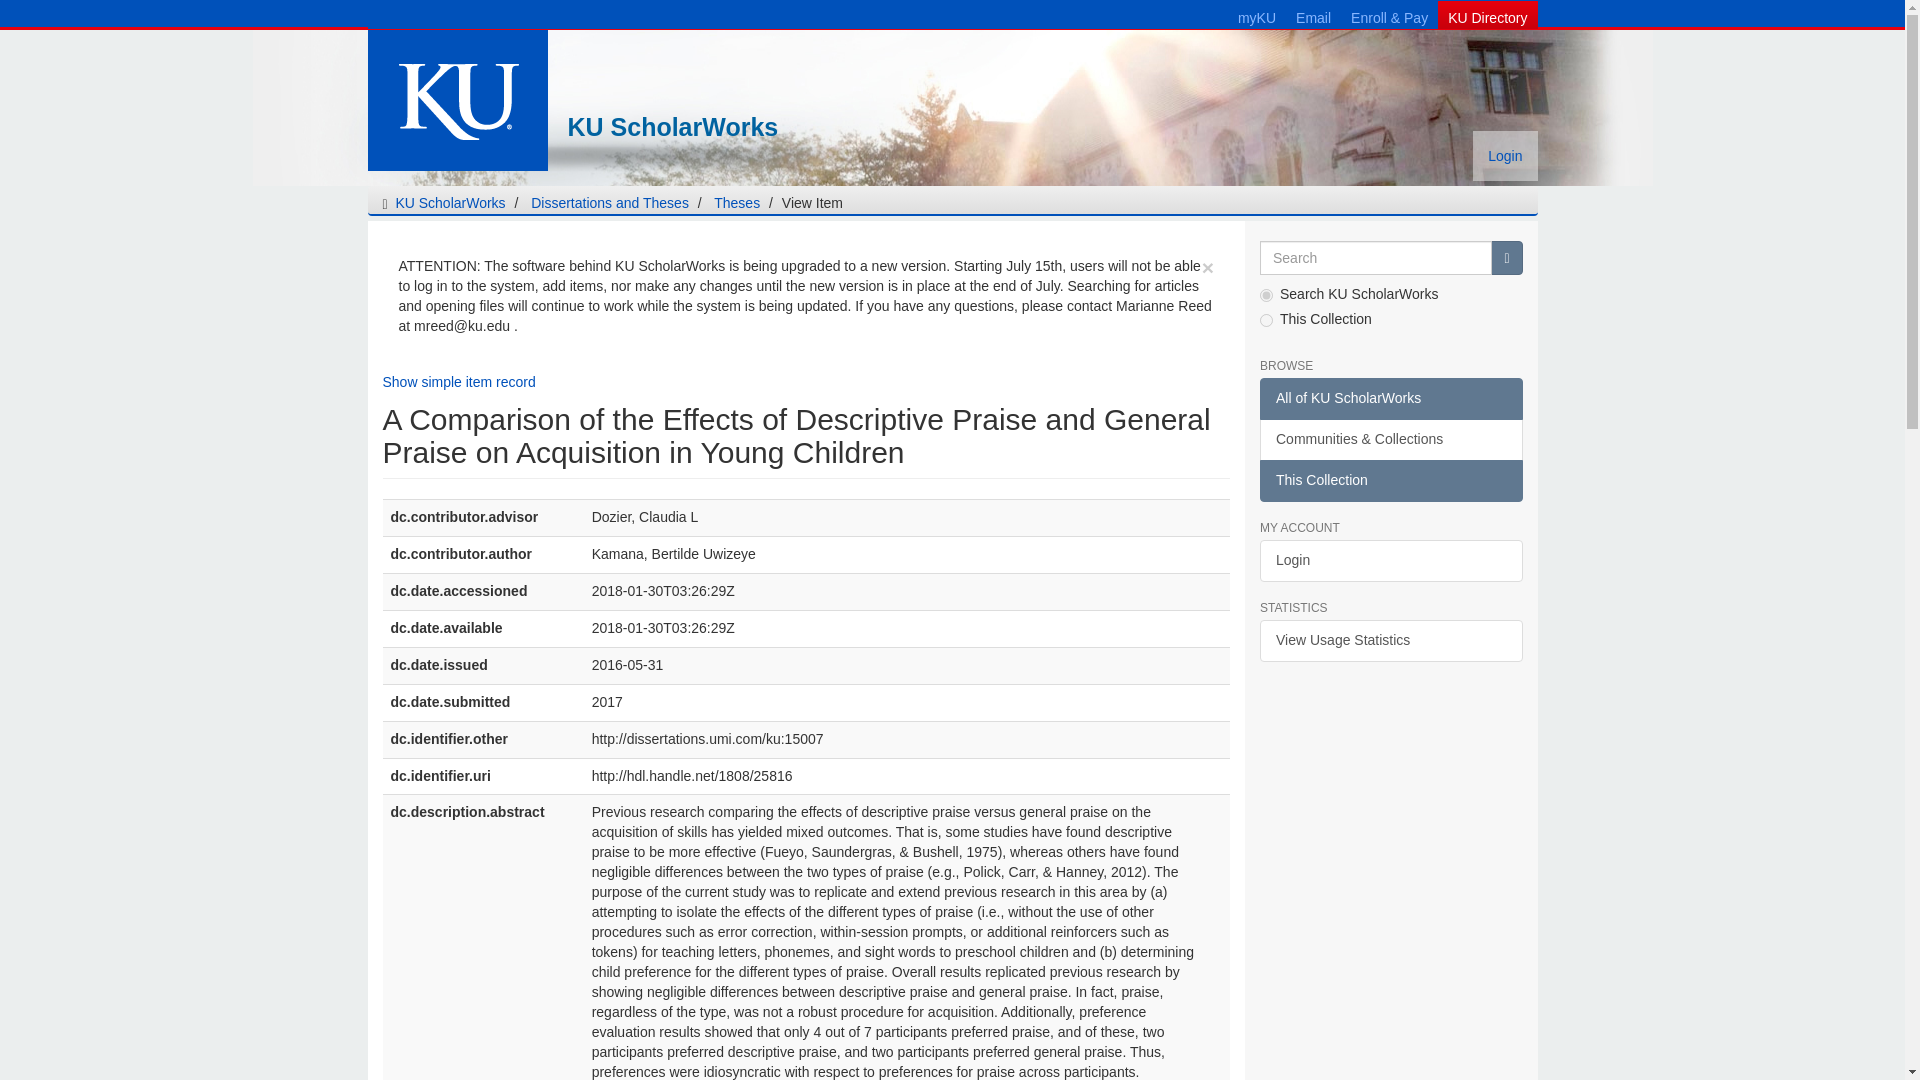 Image resolution: width=1920 pixels, height=1080 pixels. Describe the element at coordinates (1257, 16) in the screenshot. I see `myKU` at that location.